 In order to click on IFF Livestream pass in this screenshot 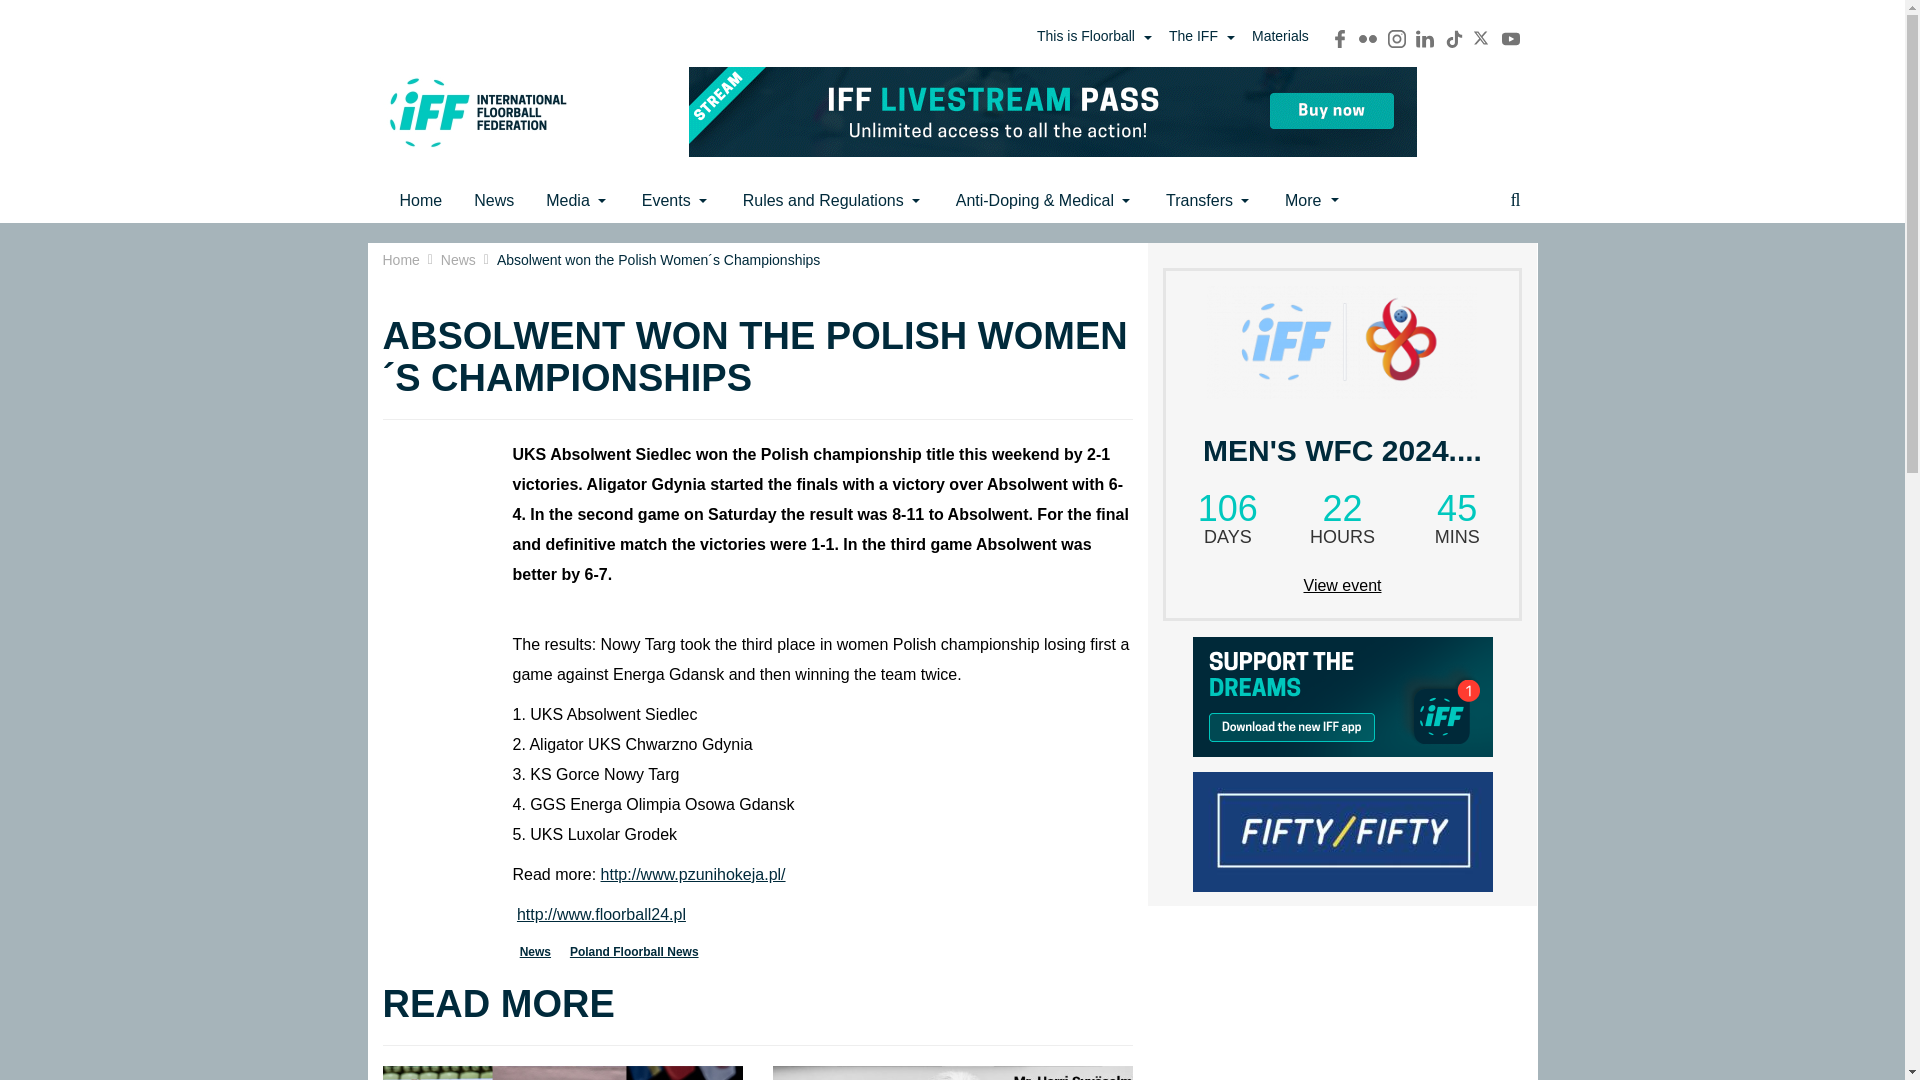, I will do `click(1052, 110)`.